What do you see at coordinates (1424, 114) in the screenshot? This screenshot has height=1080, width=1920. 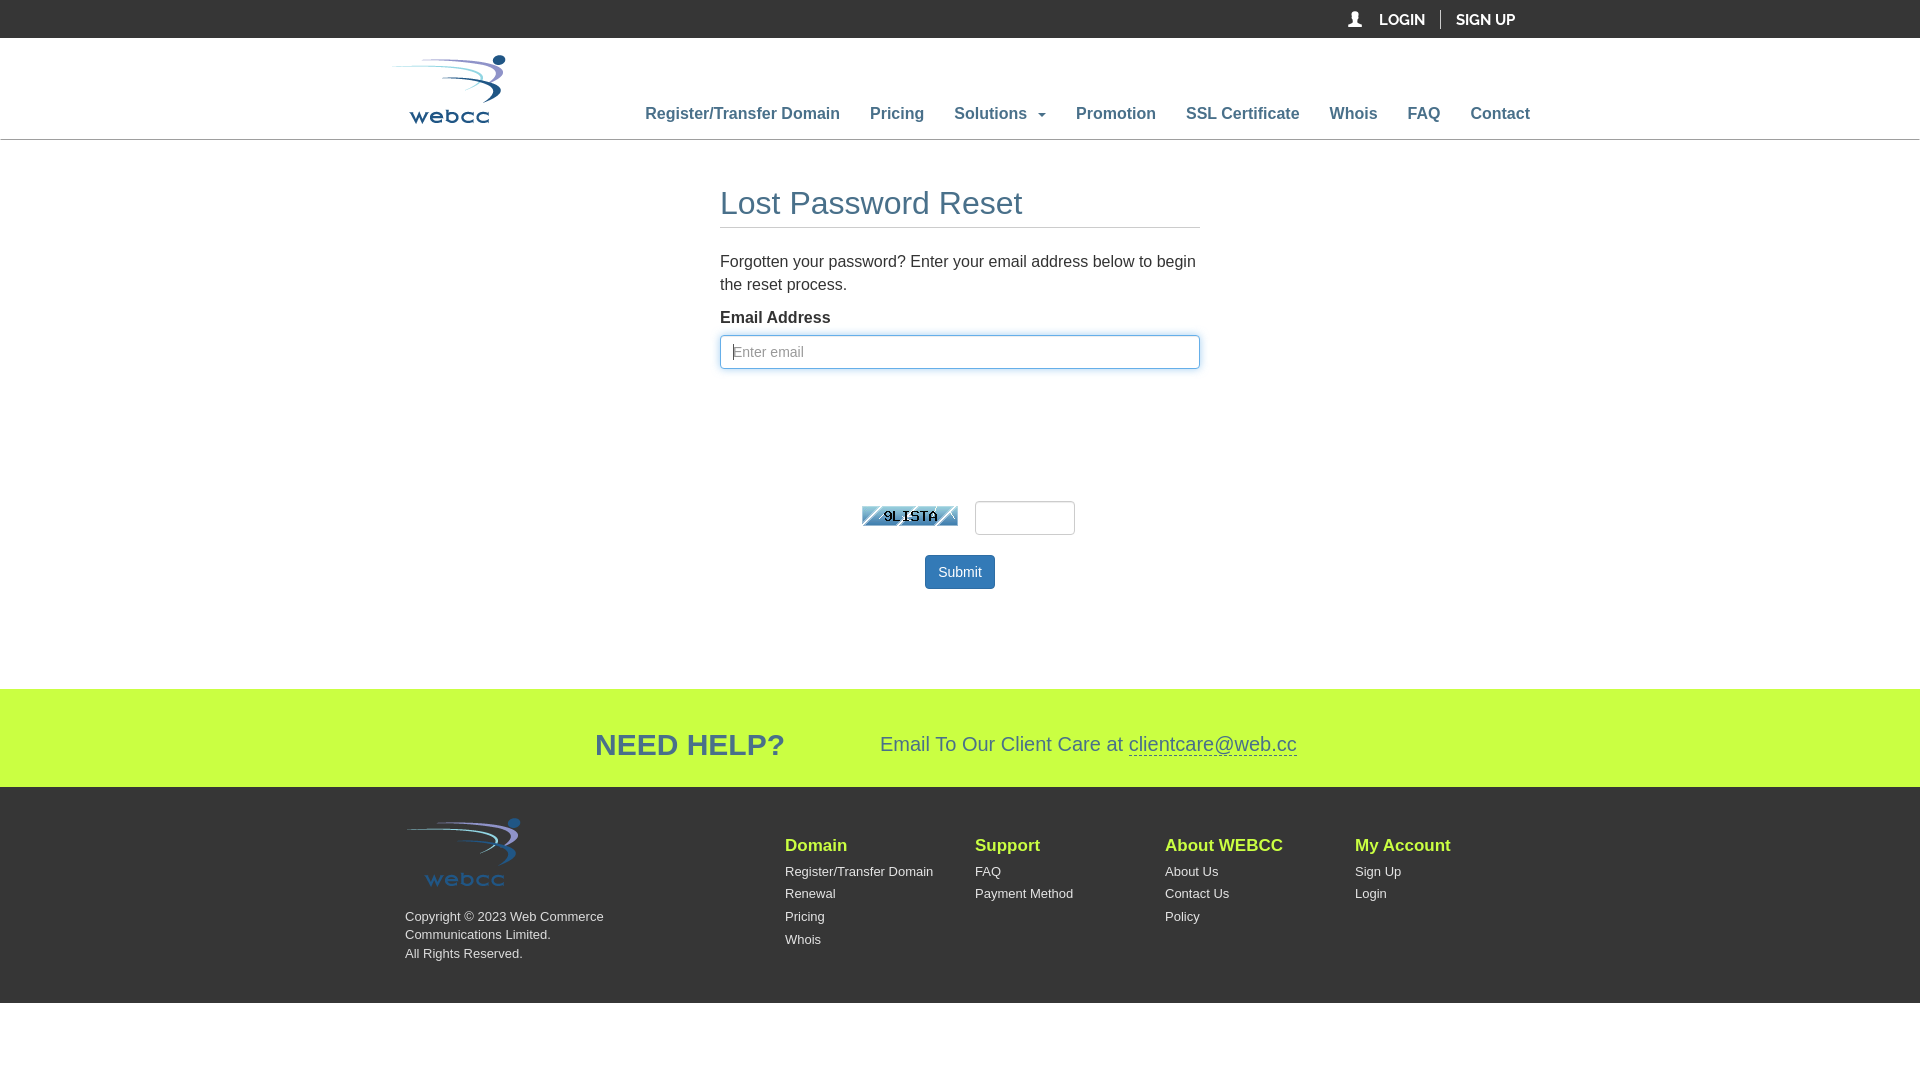 I see `FAQ` at bounding box center [1424, 114].